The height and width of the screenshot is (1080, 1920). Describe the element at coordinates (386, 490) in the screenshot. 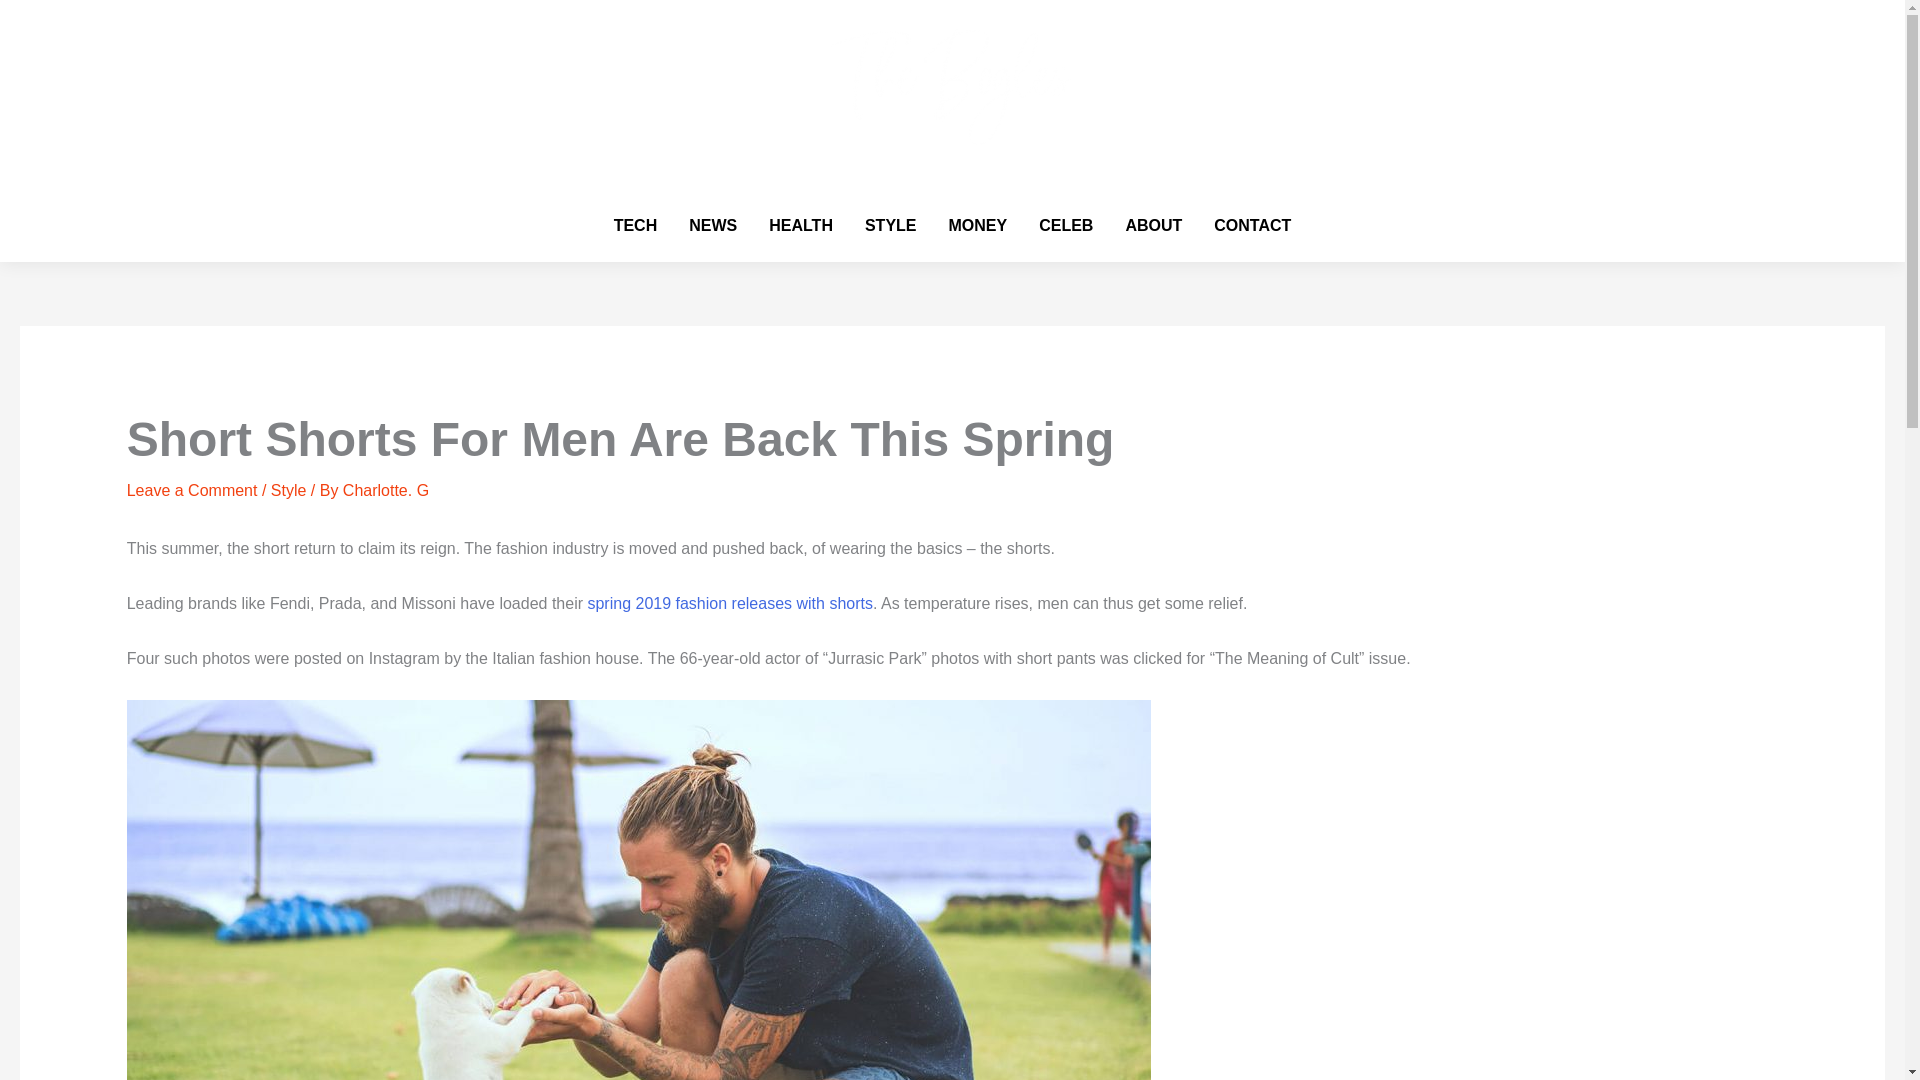

I see `Charlotte. G` at that location.